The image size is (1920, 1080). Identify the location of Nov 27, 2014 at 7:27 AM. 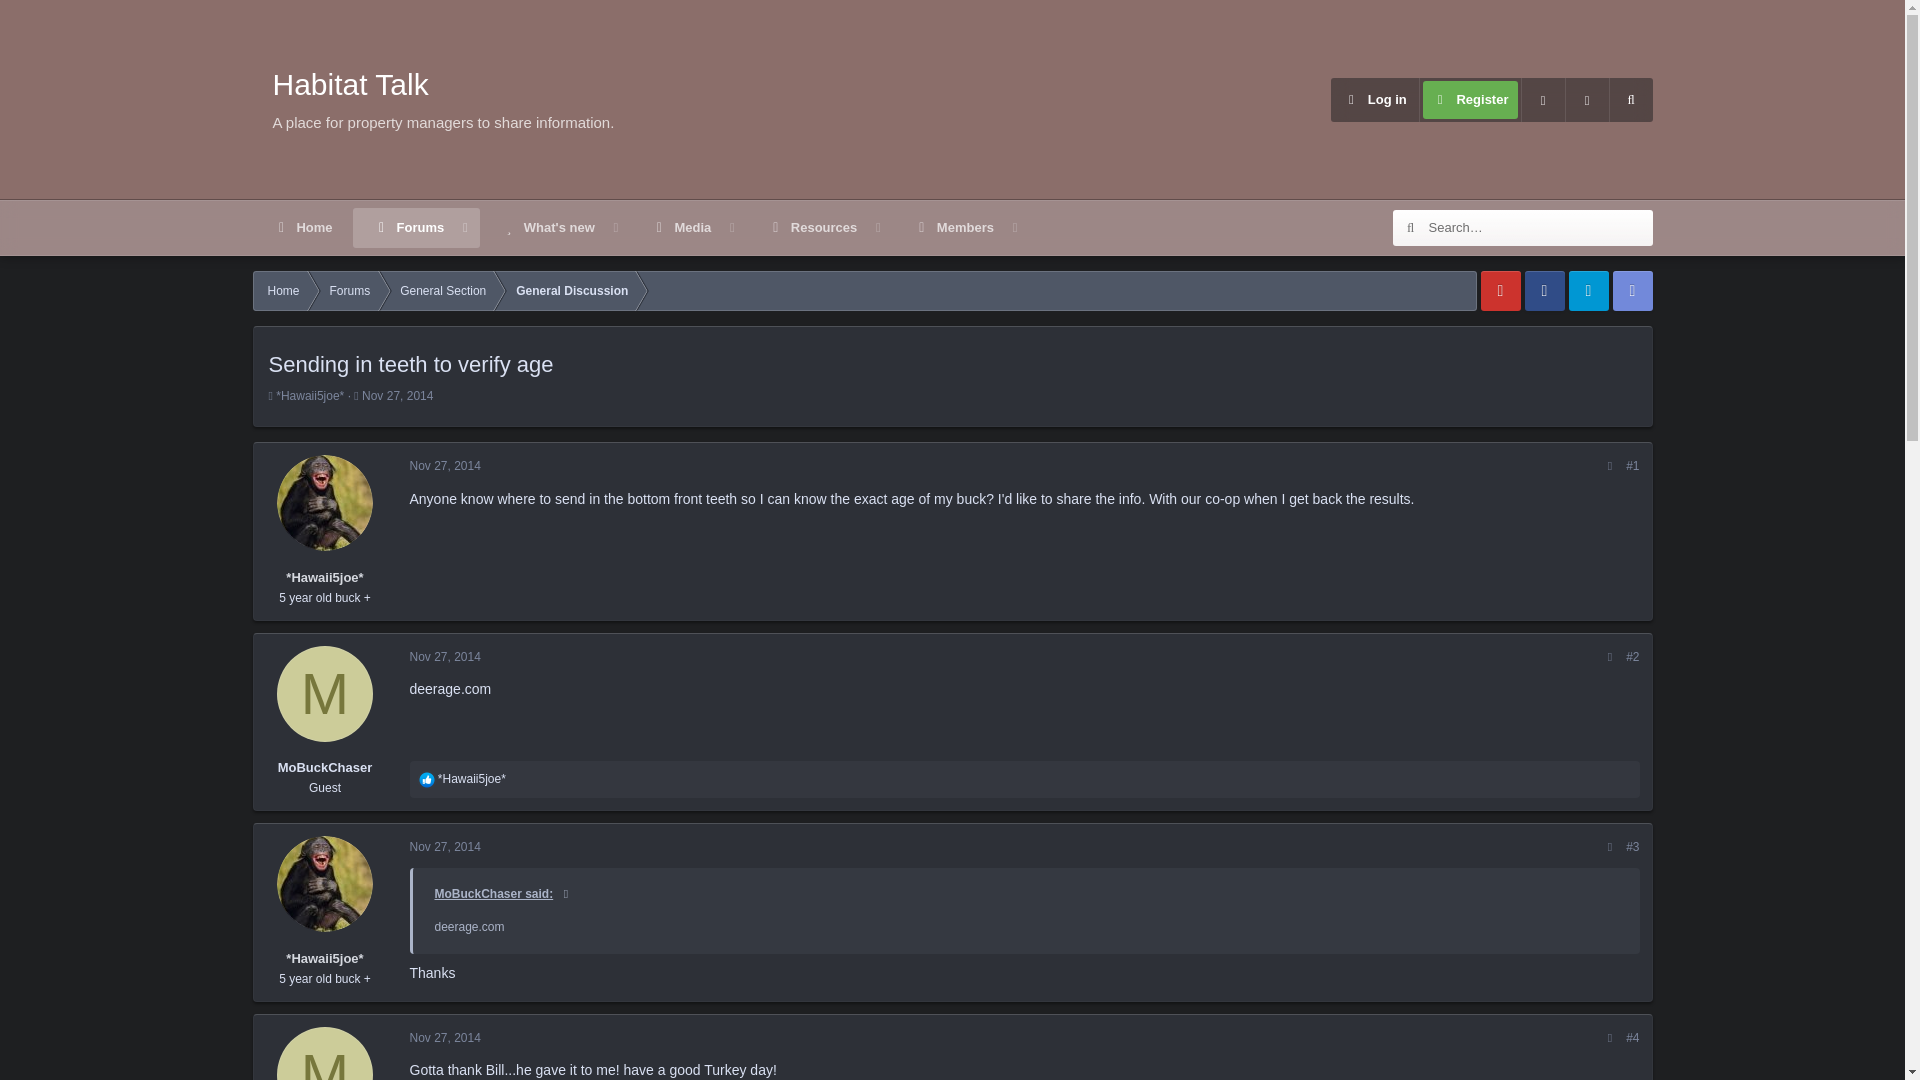
(408, 228).